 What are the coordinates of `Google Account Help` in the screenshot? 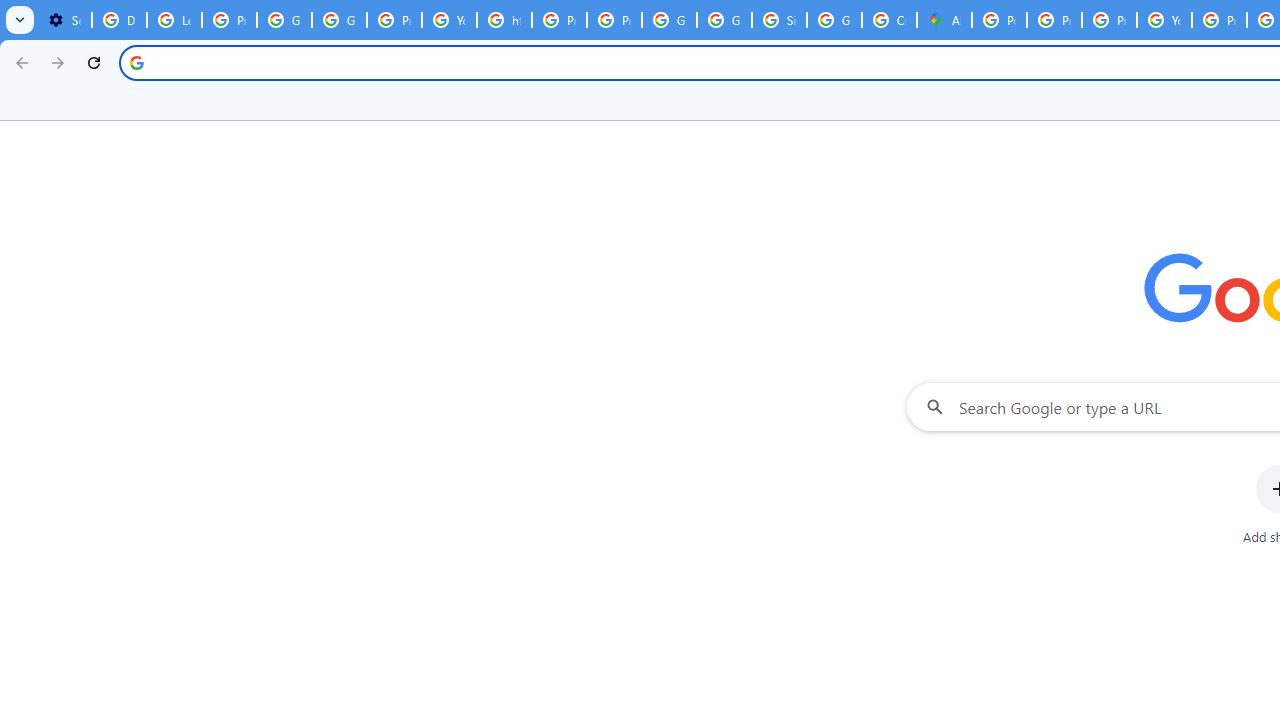 It's located at (284, 20).